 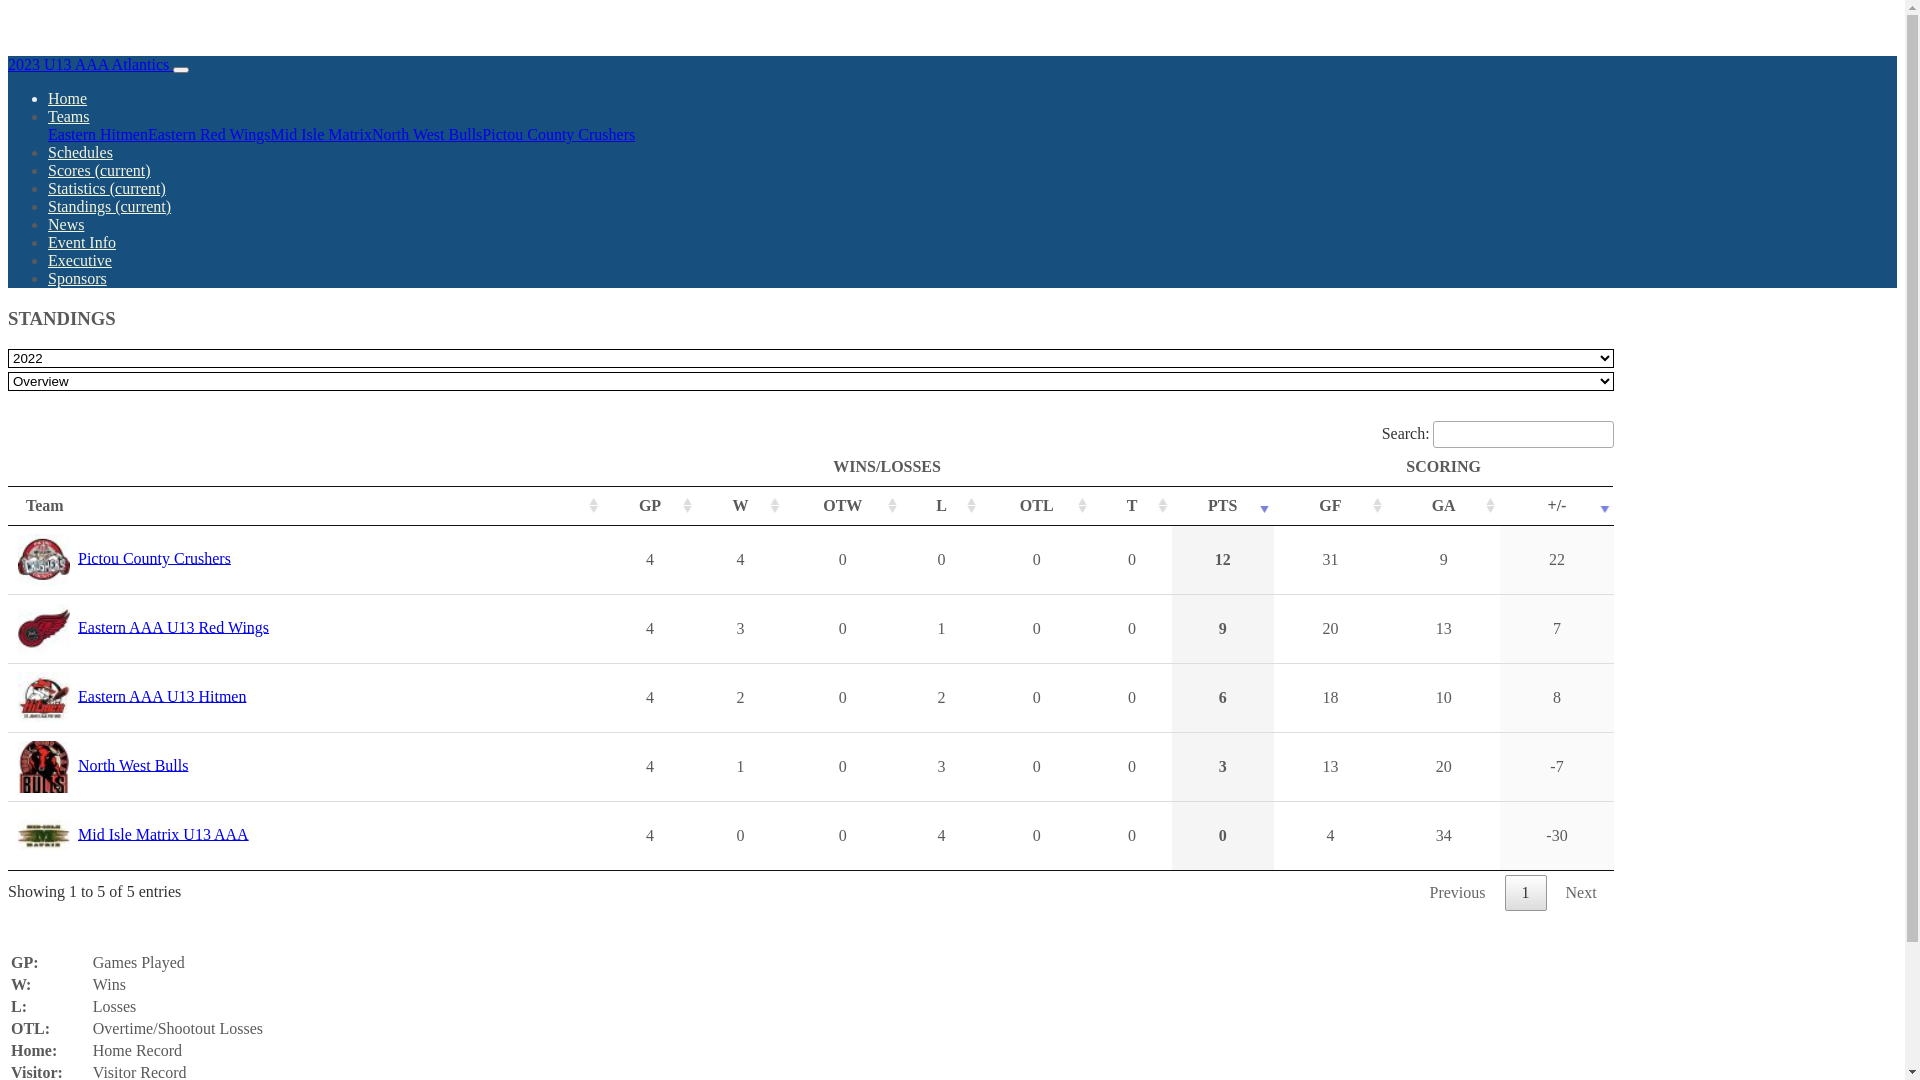 I want to click on North West Bulls, so click(x=427, y=134).